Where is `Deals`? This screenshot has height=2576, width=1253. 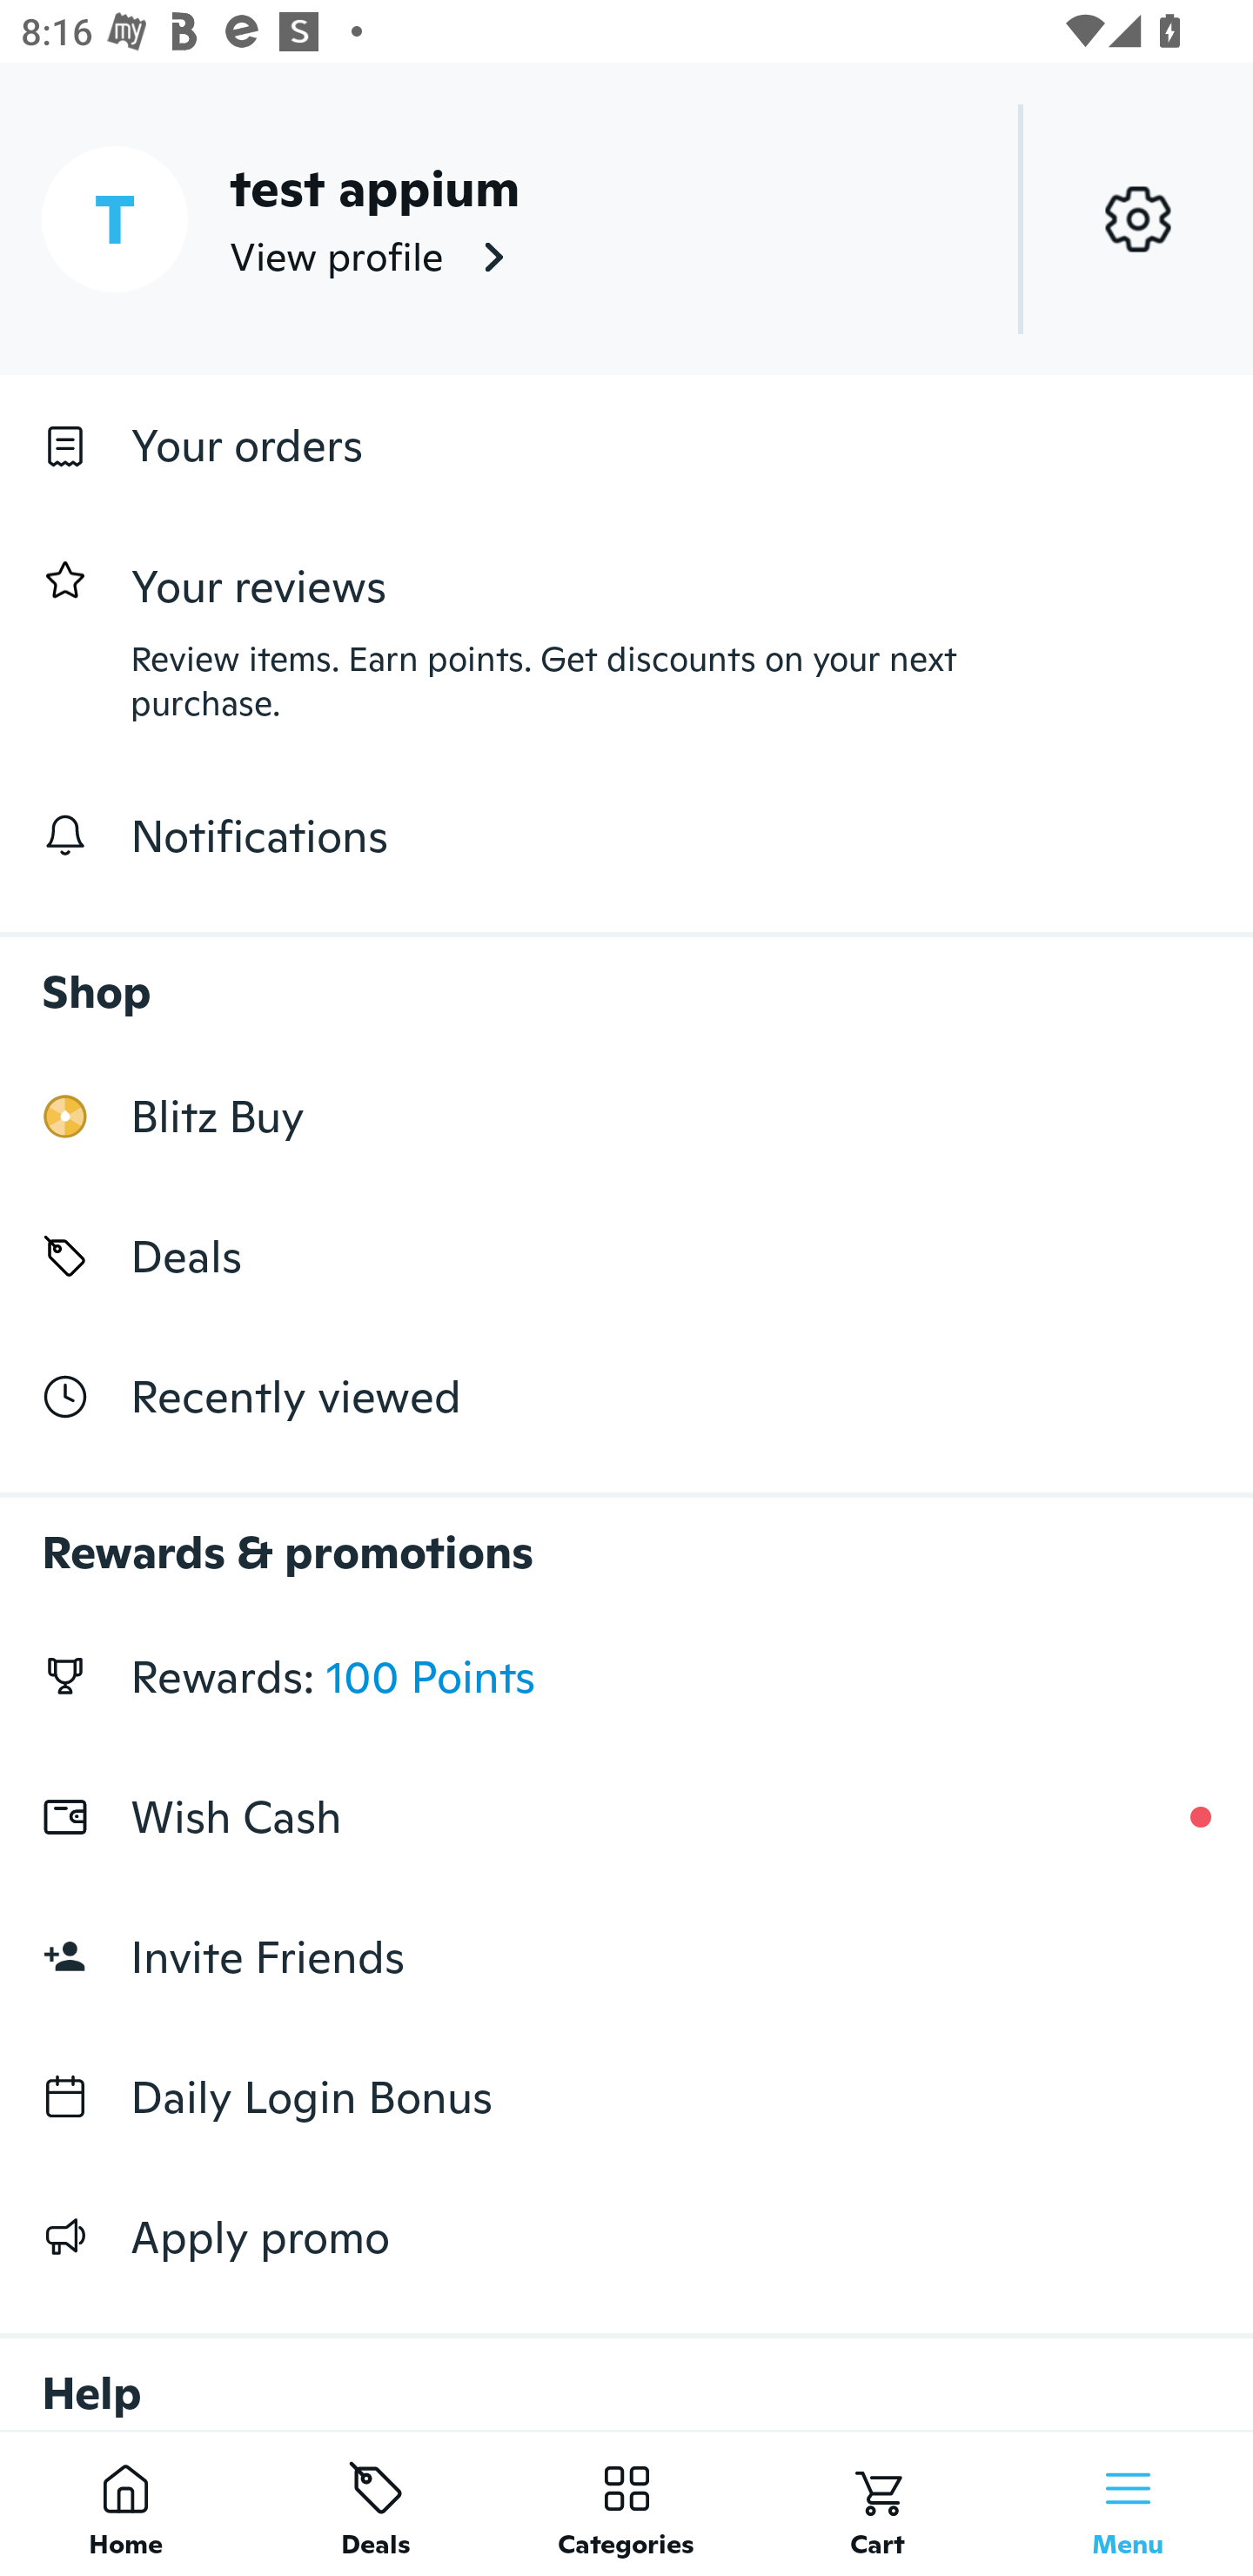
Deals is located at coordinates (626, 1255).